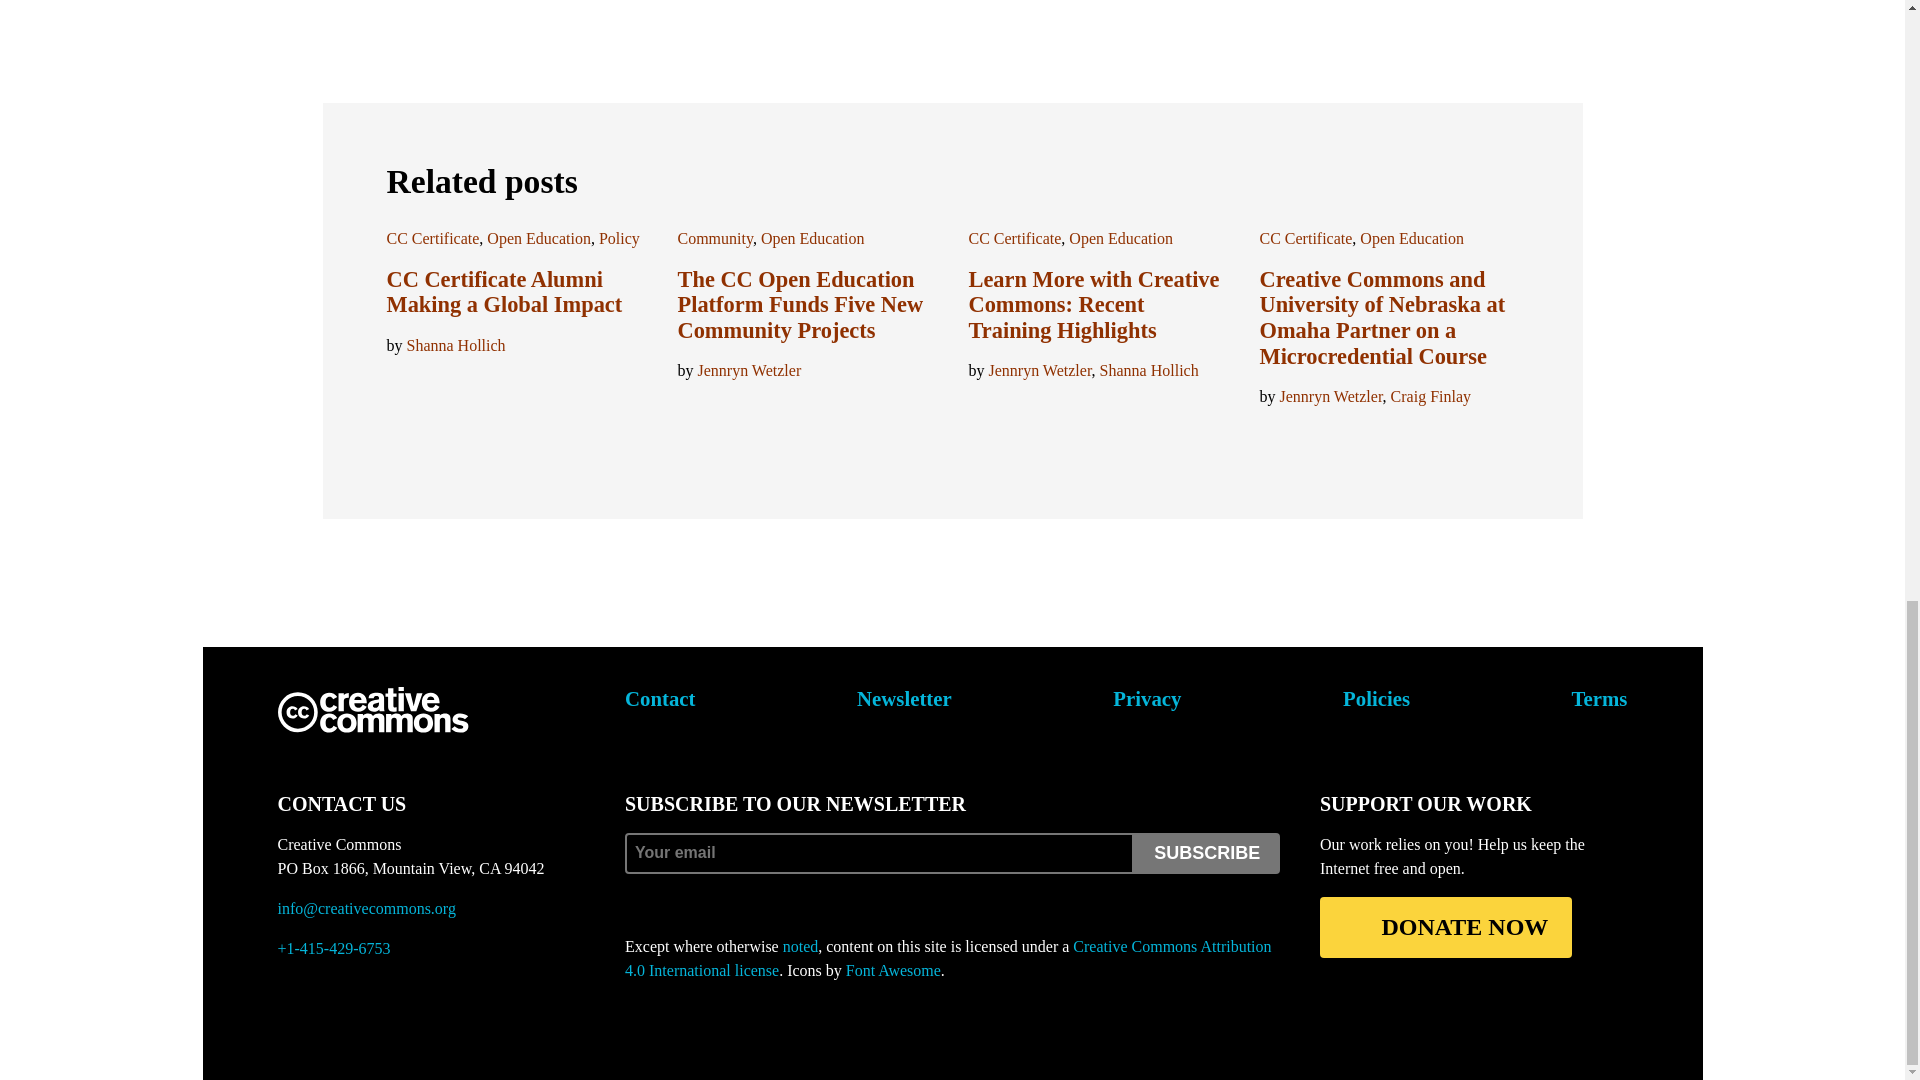  I want to click on Jennryn Wetzler, so click(1039, 370).